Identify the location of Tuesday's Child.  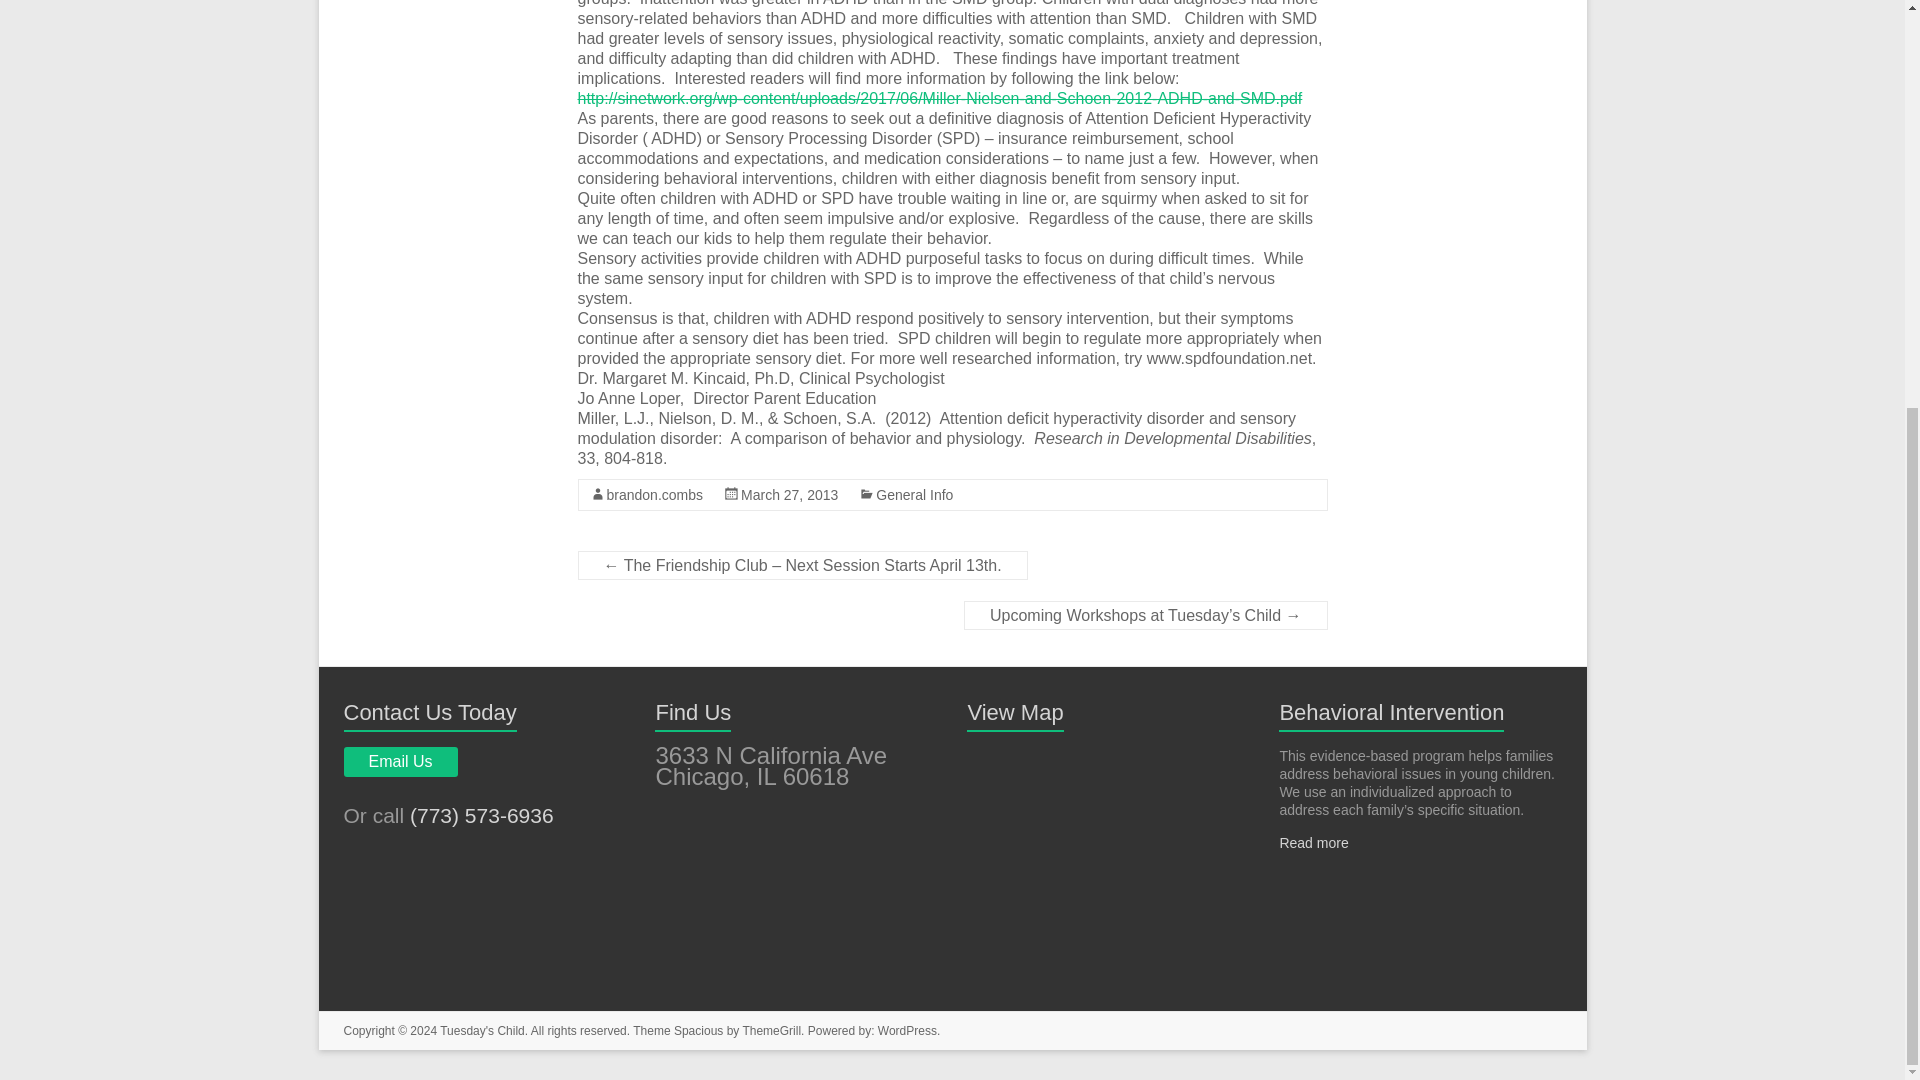
(482, 1030).